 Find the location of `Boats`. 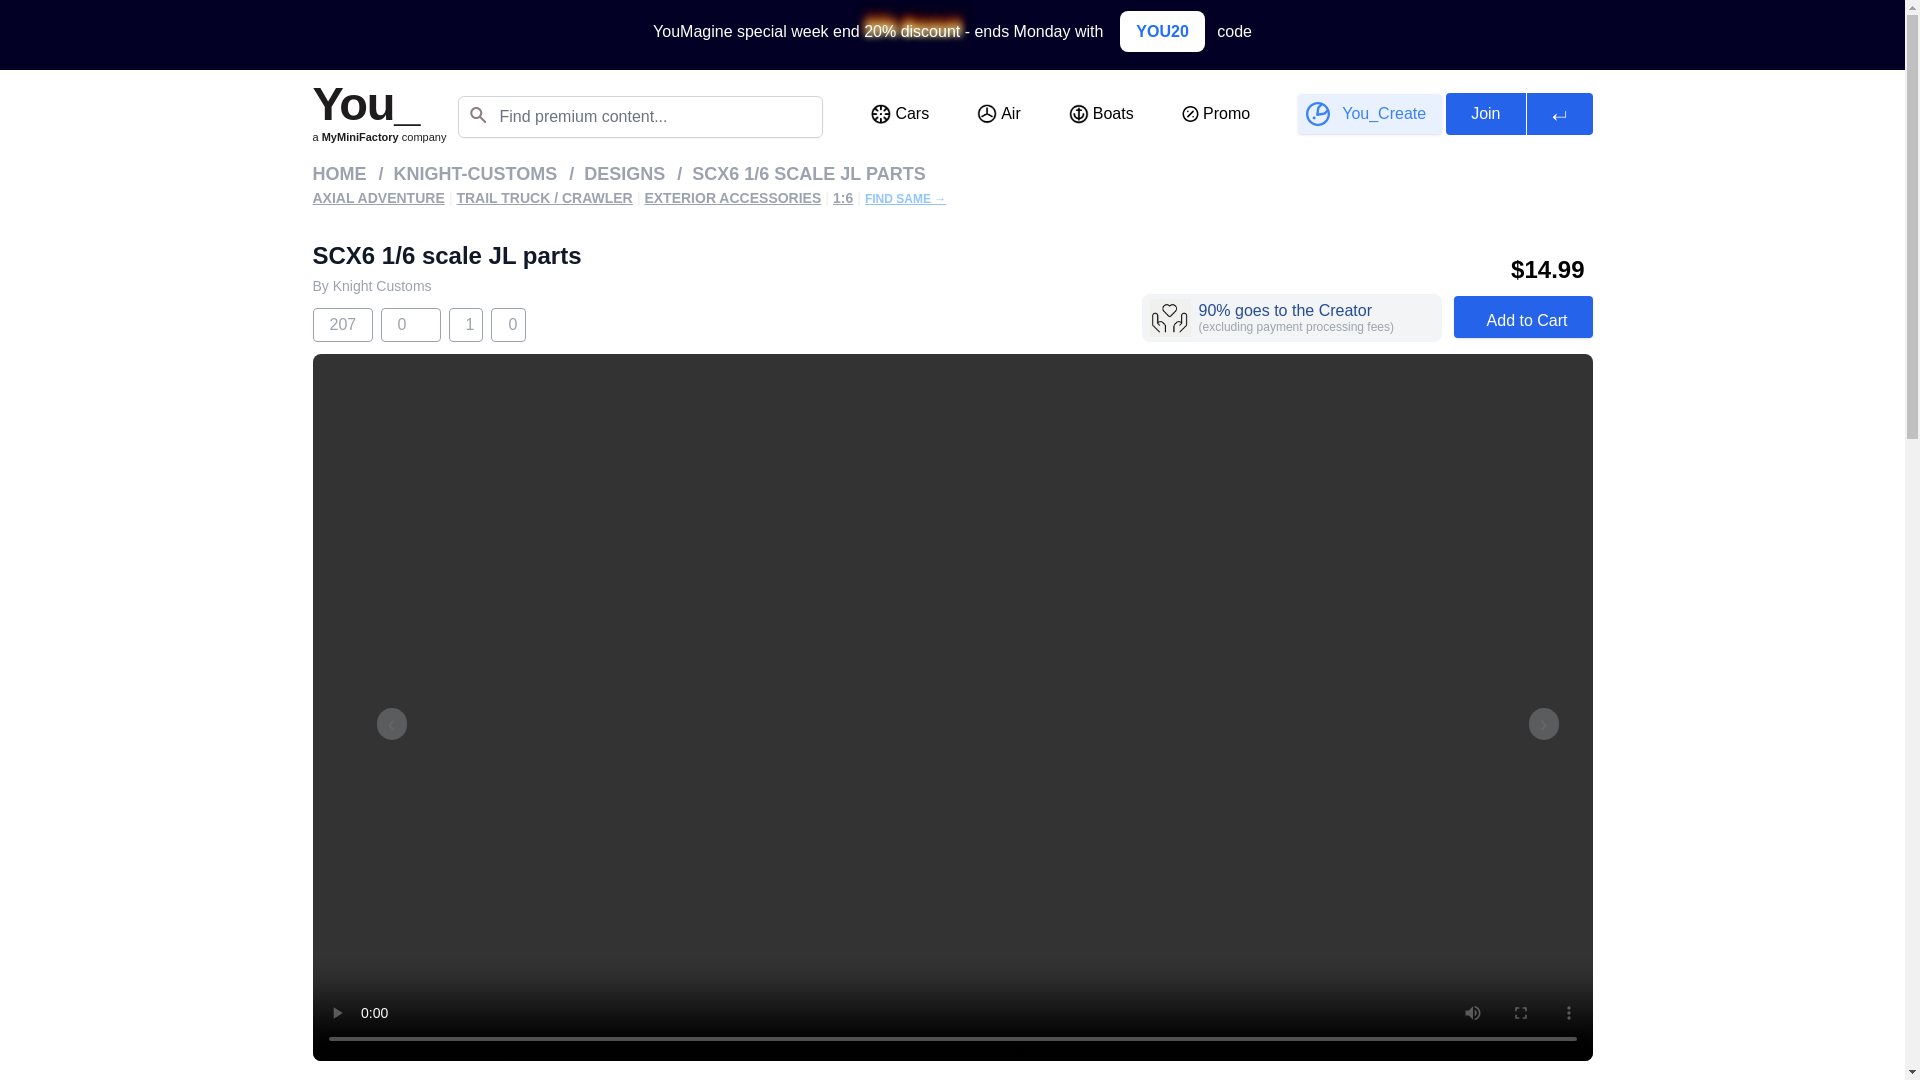

Boats is located at coordinates (1102, 113).